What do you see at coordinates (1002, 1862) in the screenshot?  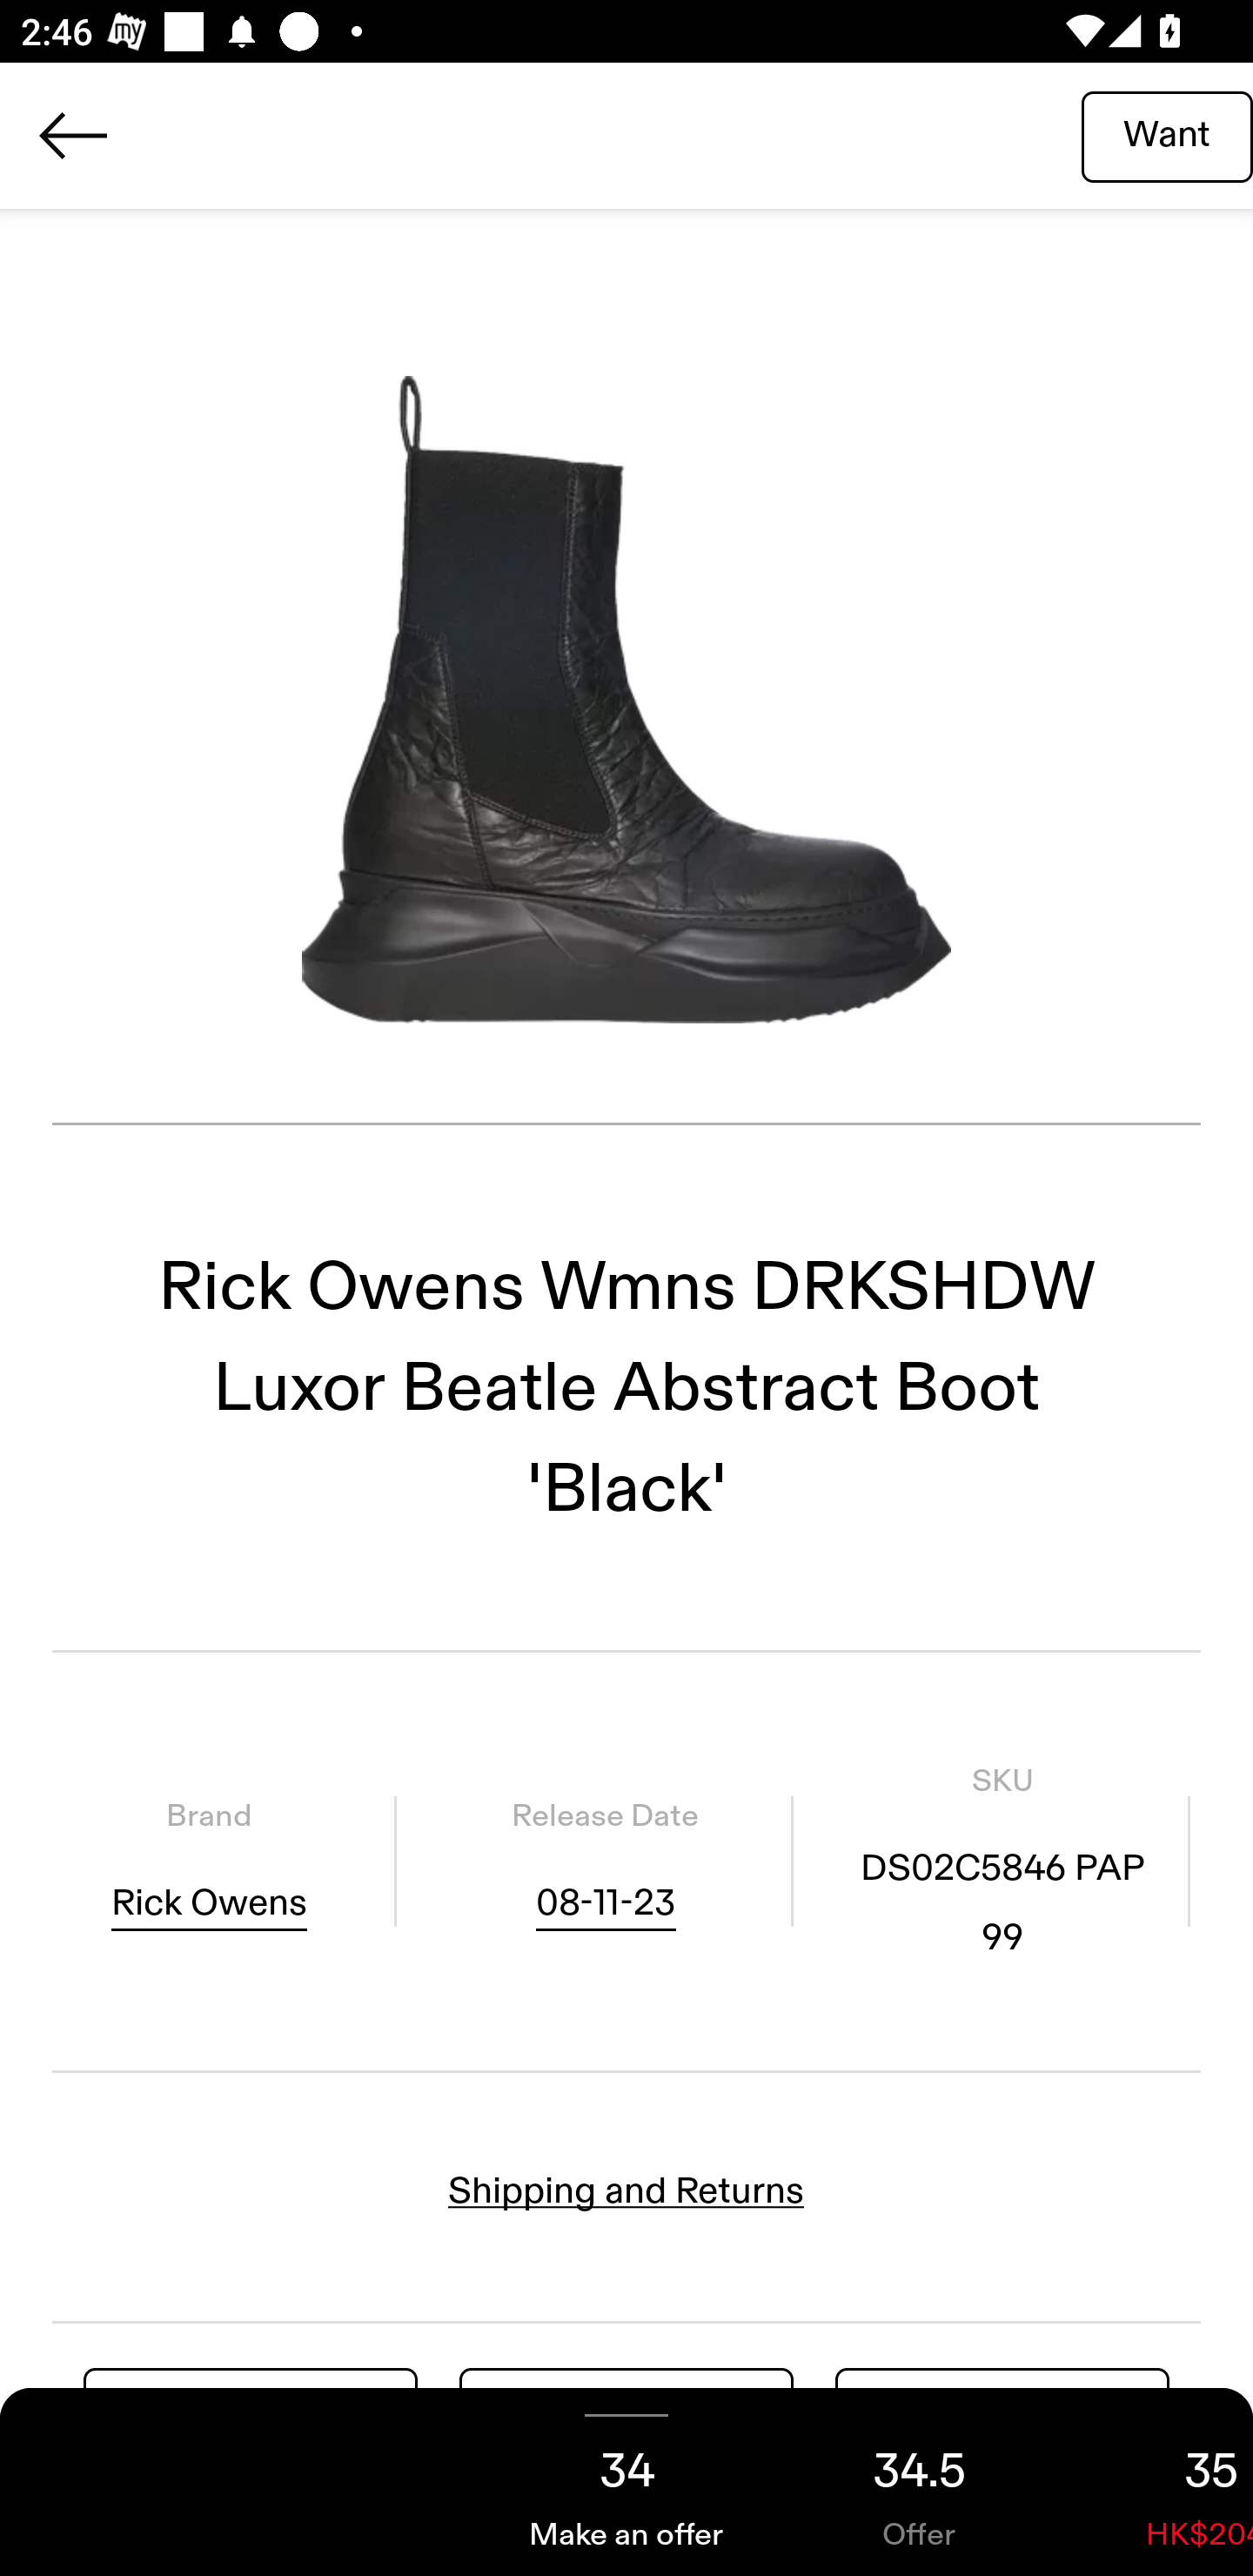 I see `SKU DS02C5846 PAP 99` at bounding box center [1002, 1862].